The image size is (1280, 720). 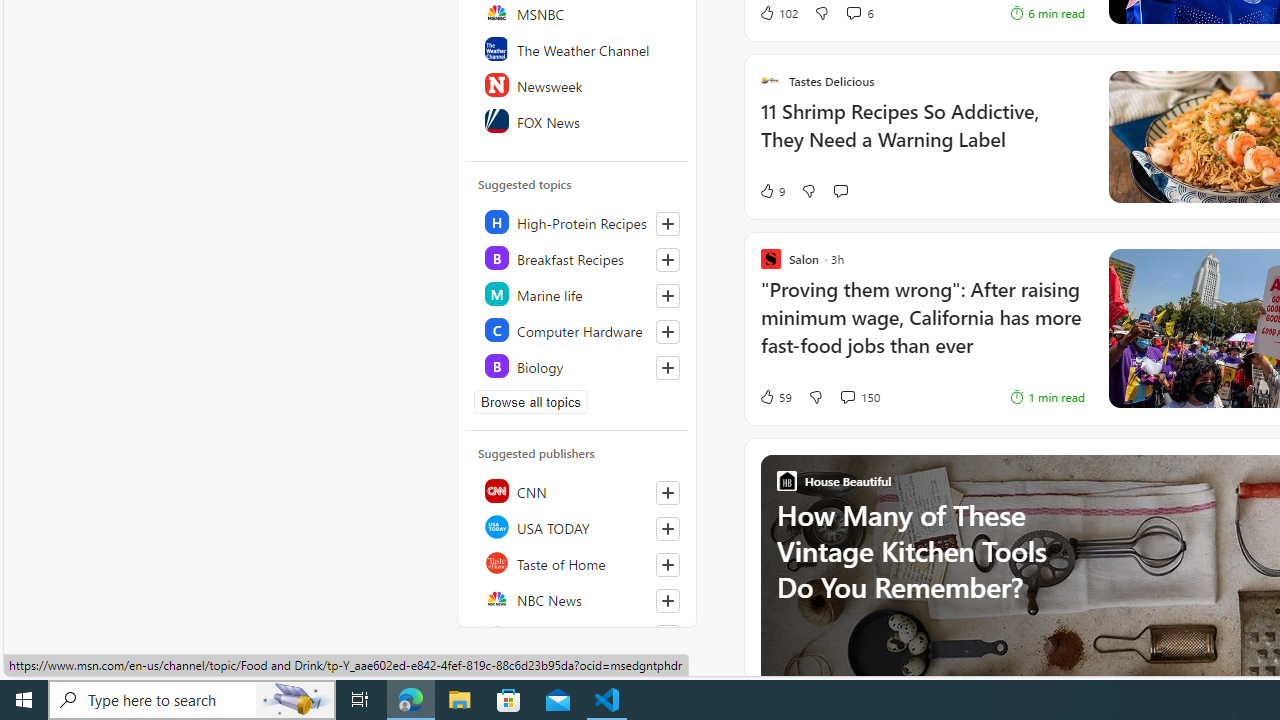 I want to click on Newsweek, so click(x=578, y=84).